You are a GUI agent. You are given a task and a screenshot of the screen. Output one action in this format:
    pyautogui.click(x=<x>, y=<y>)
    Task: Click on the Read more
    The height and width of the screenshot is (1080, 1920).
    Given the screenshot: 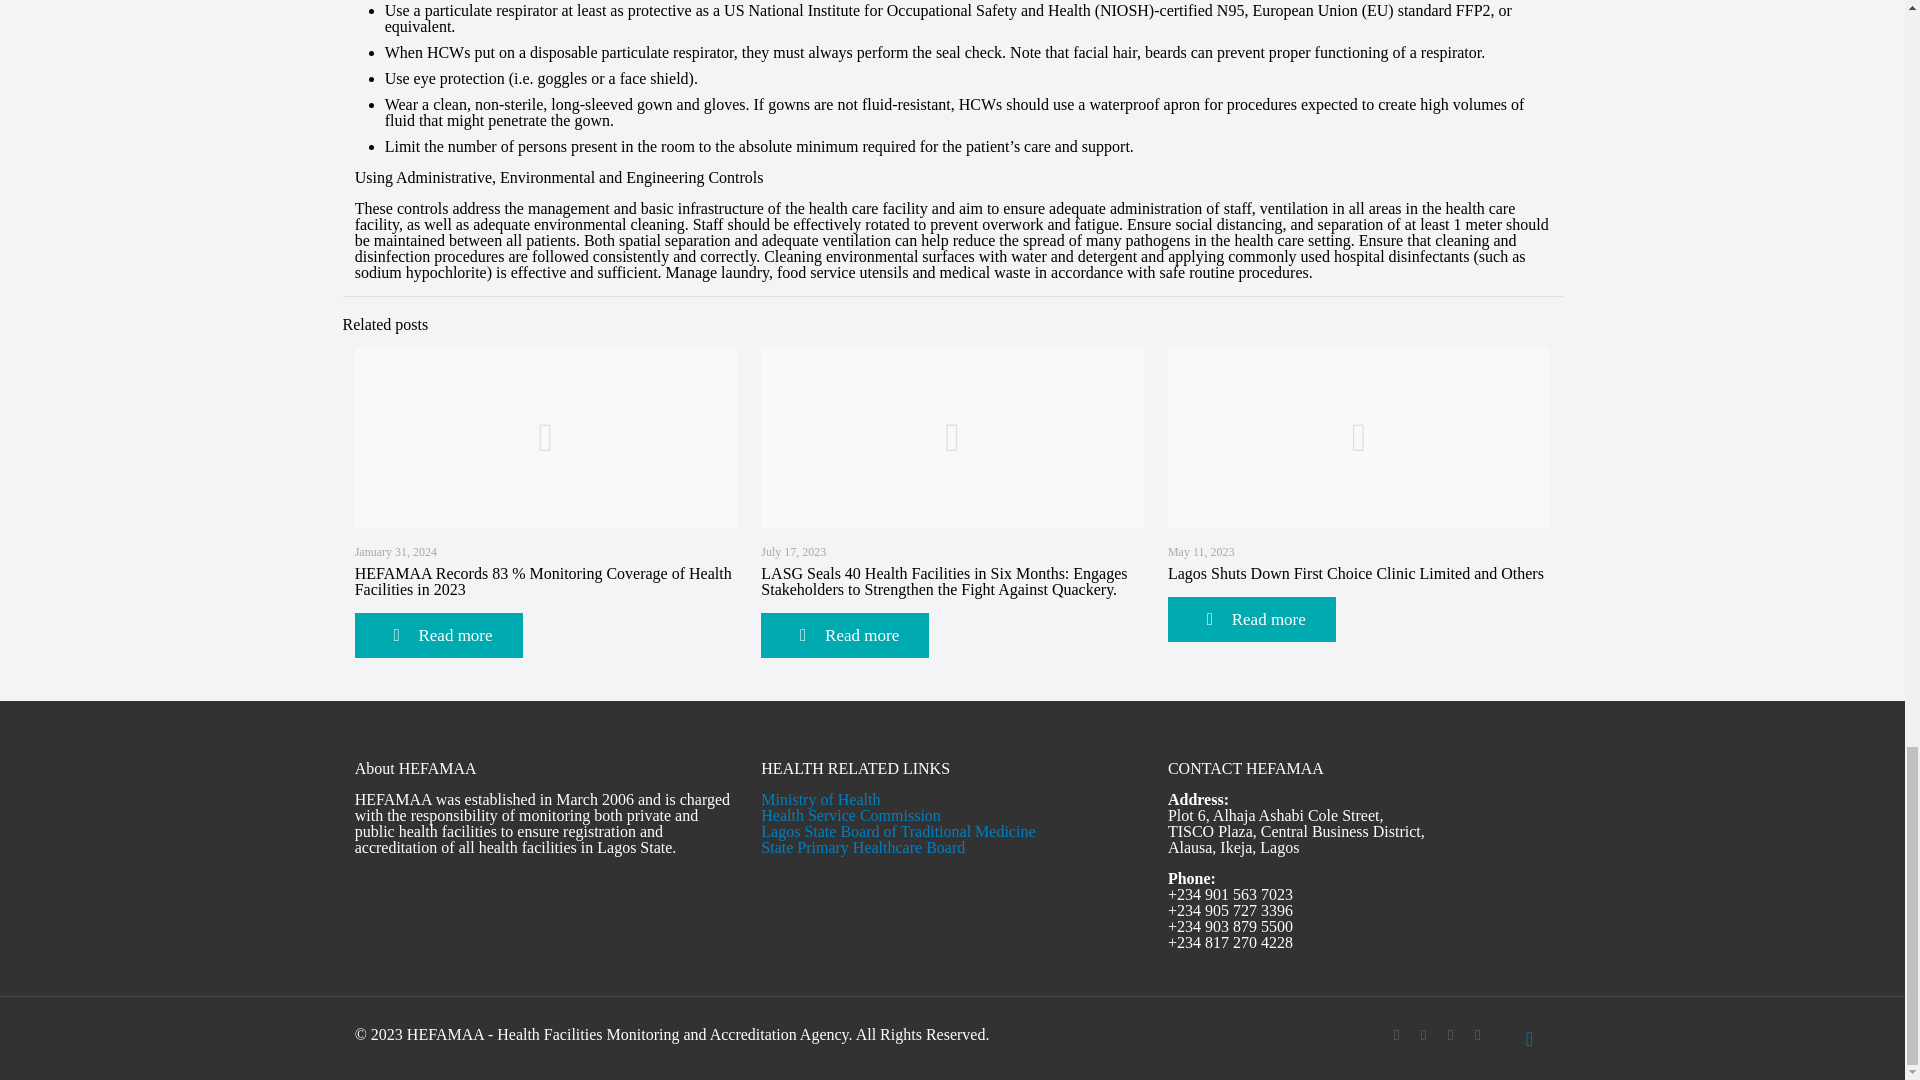 What is the action you would take?
    pyautogui.click(x=844, y=635)
    